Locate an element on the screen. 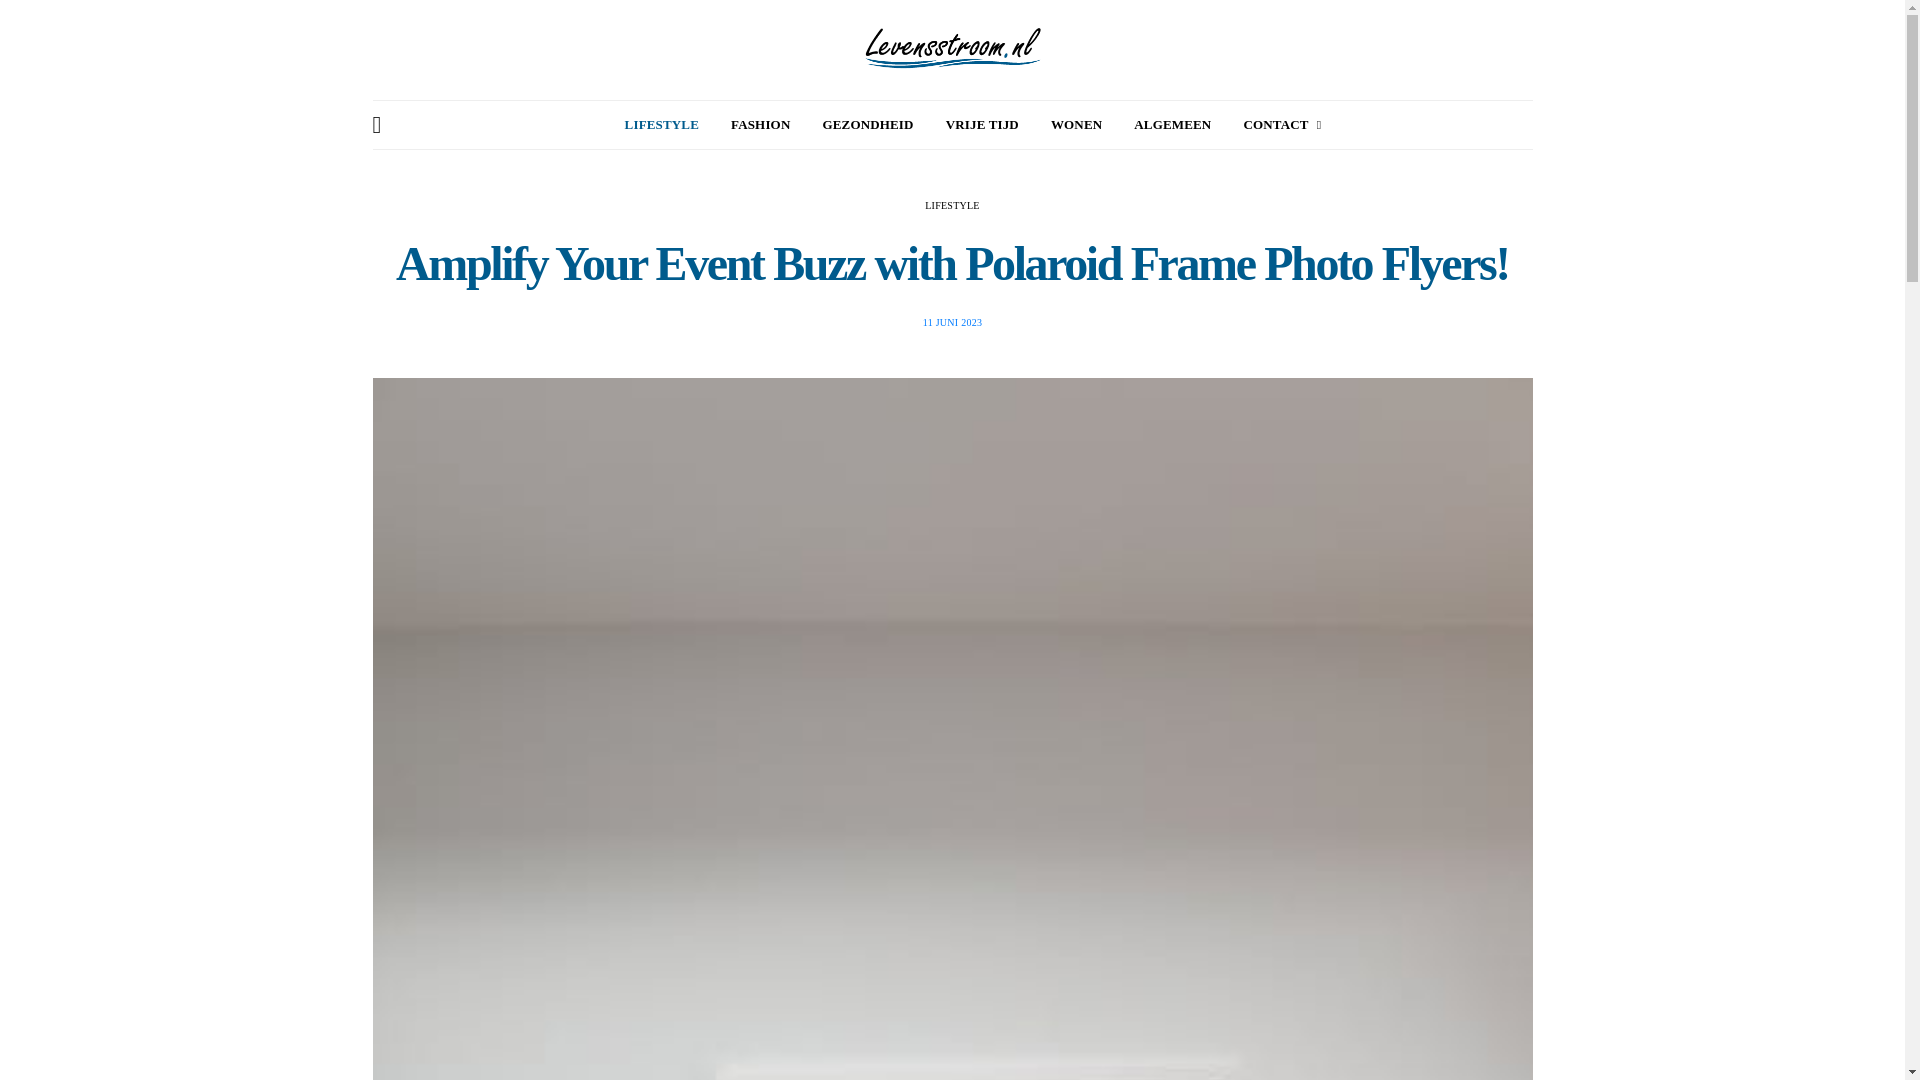 Image resolution: width=1920 pixels, height=1080 pixels. FASHION is located at coordinates (760, 125).